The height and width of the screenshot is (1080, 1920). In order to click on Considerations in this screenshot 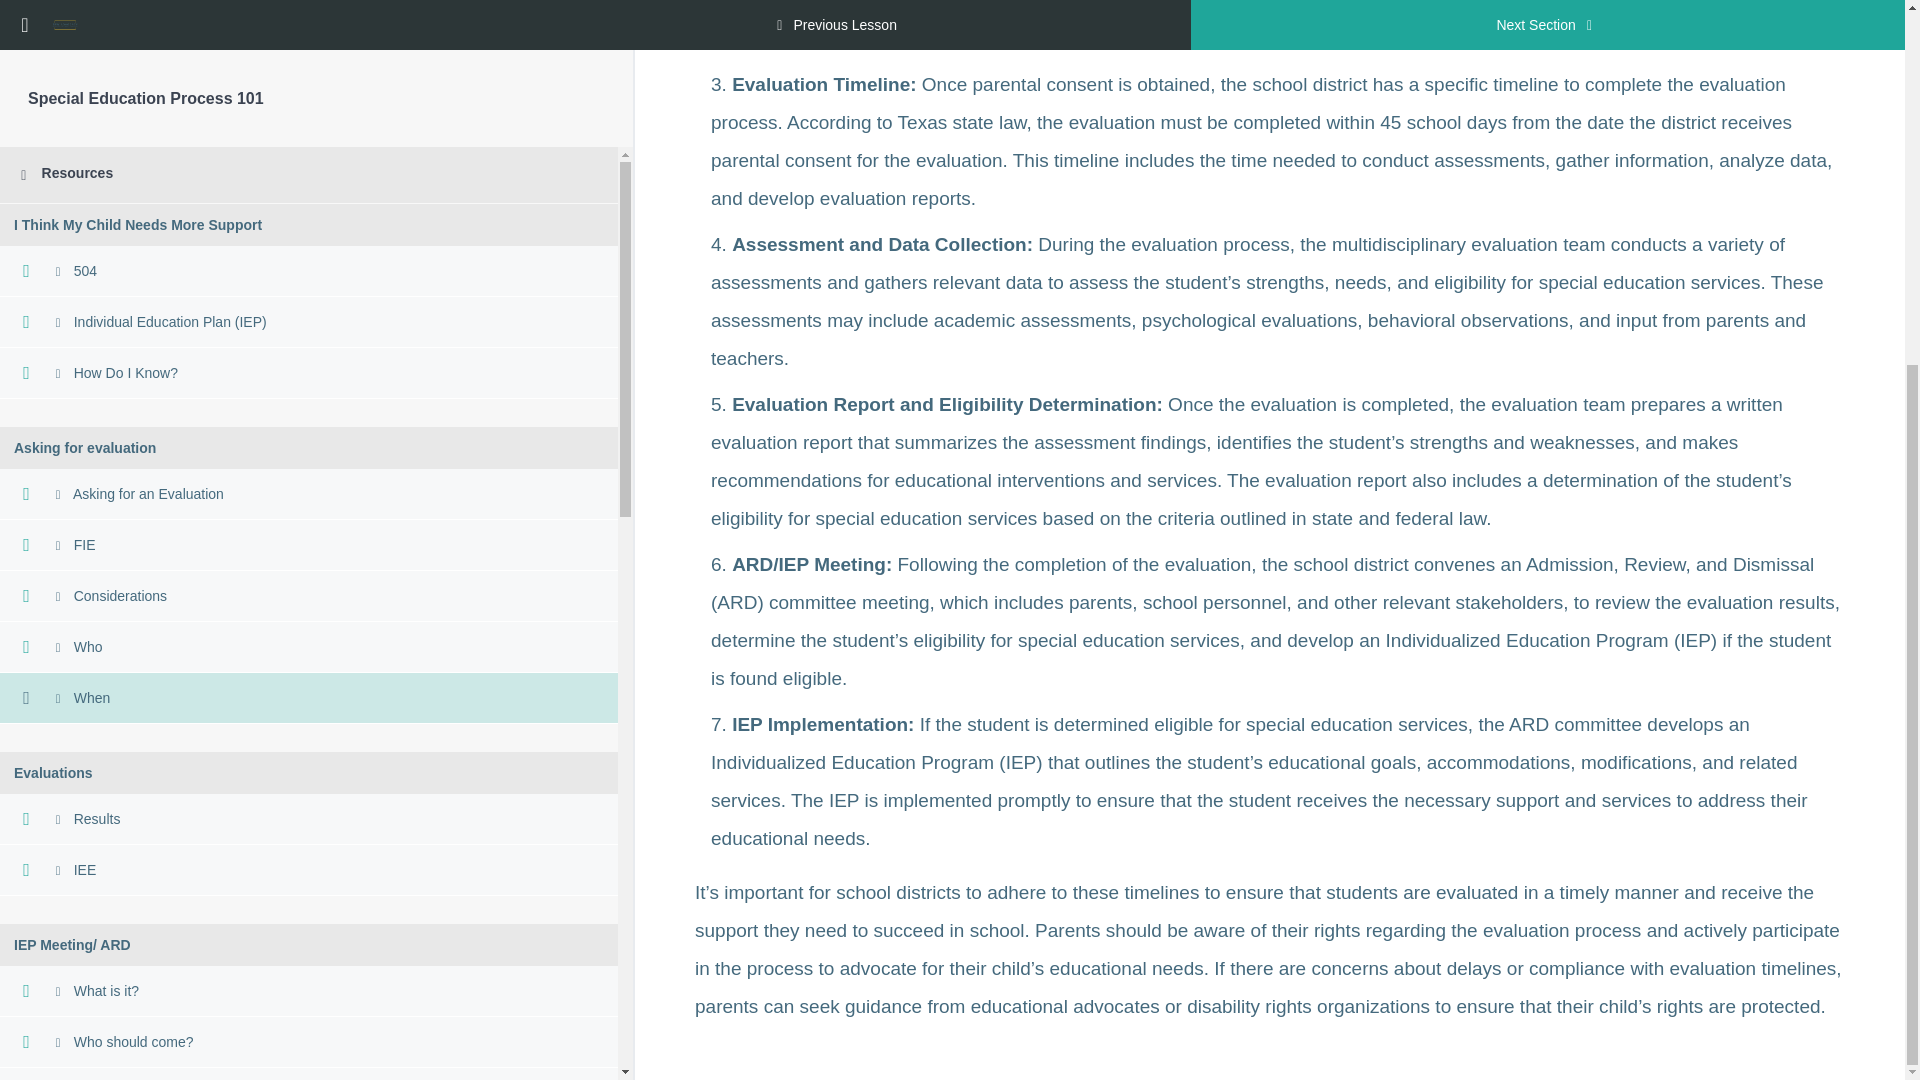, I will do `click(309, 56)`.